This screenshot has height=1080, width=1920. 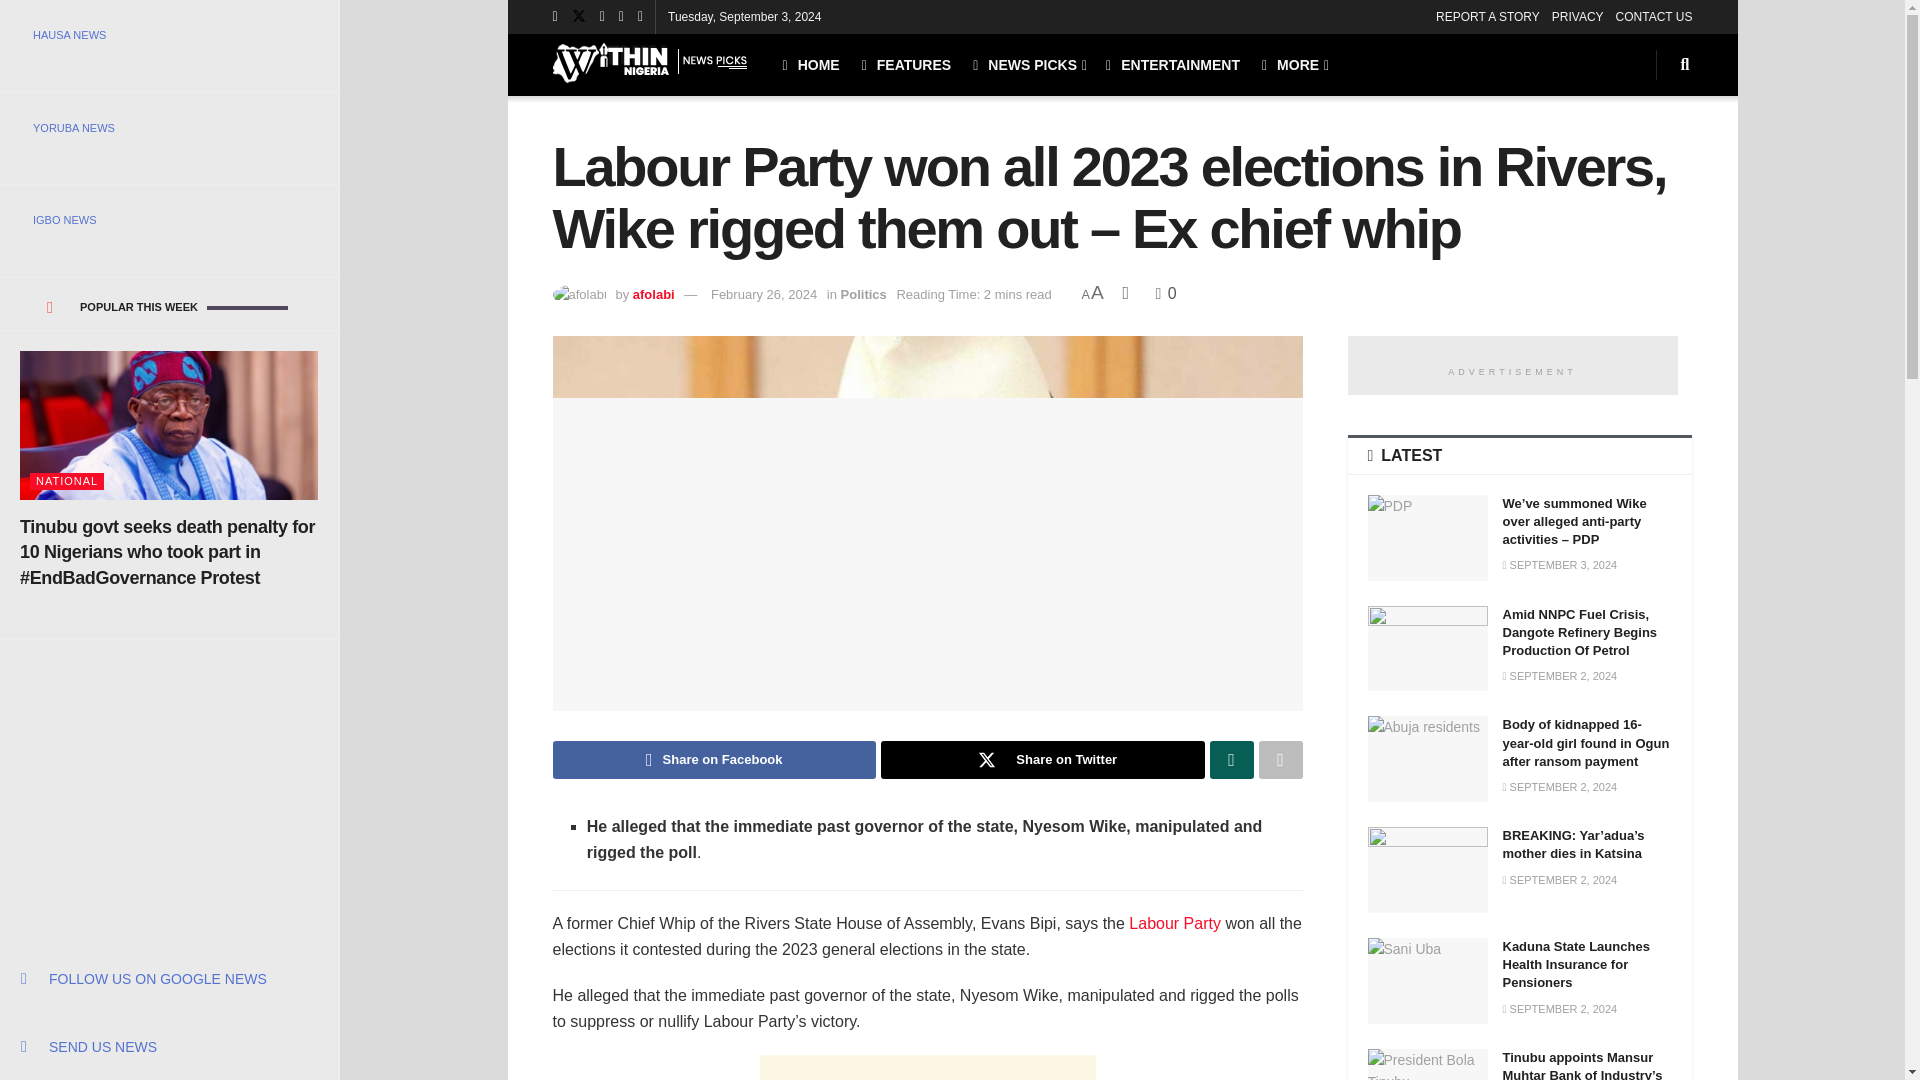 I want to click on HAUSA NEWS, so click(x=168, y=34).